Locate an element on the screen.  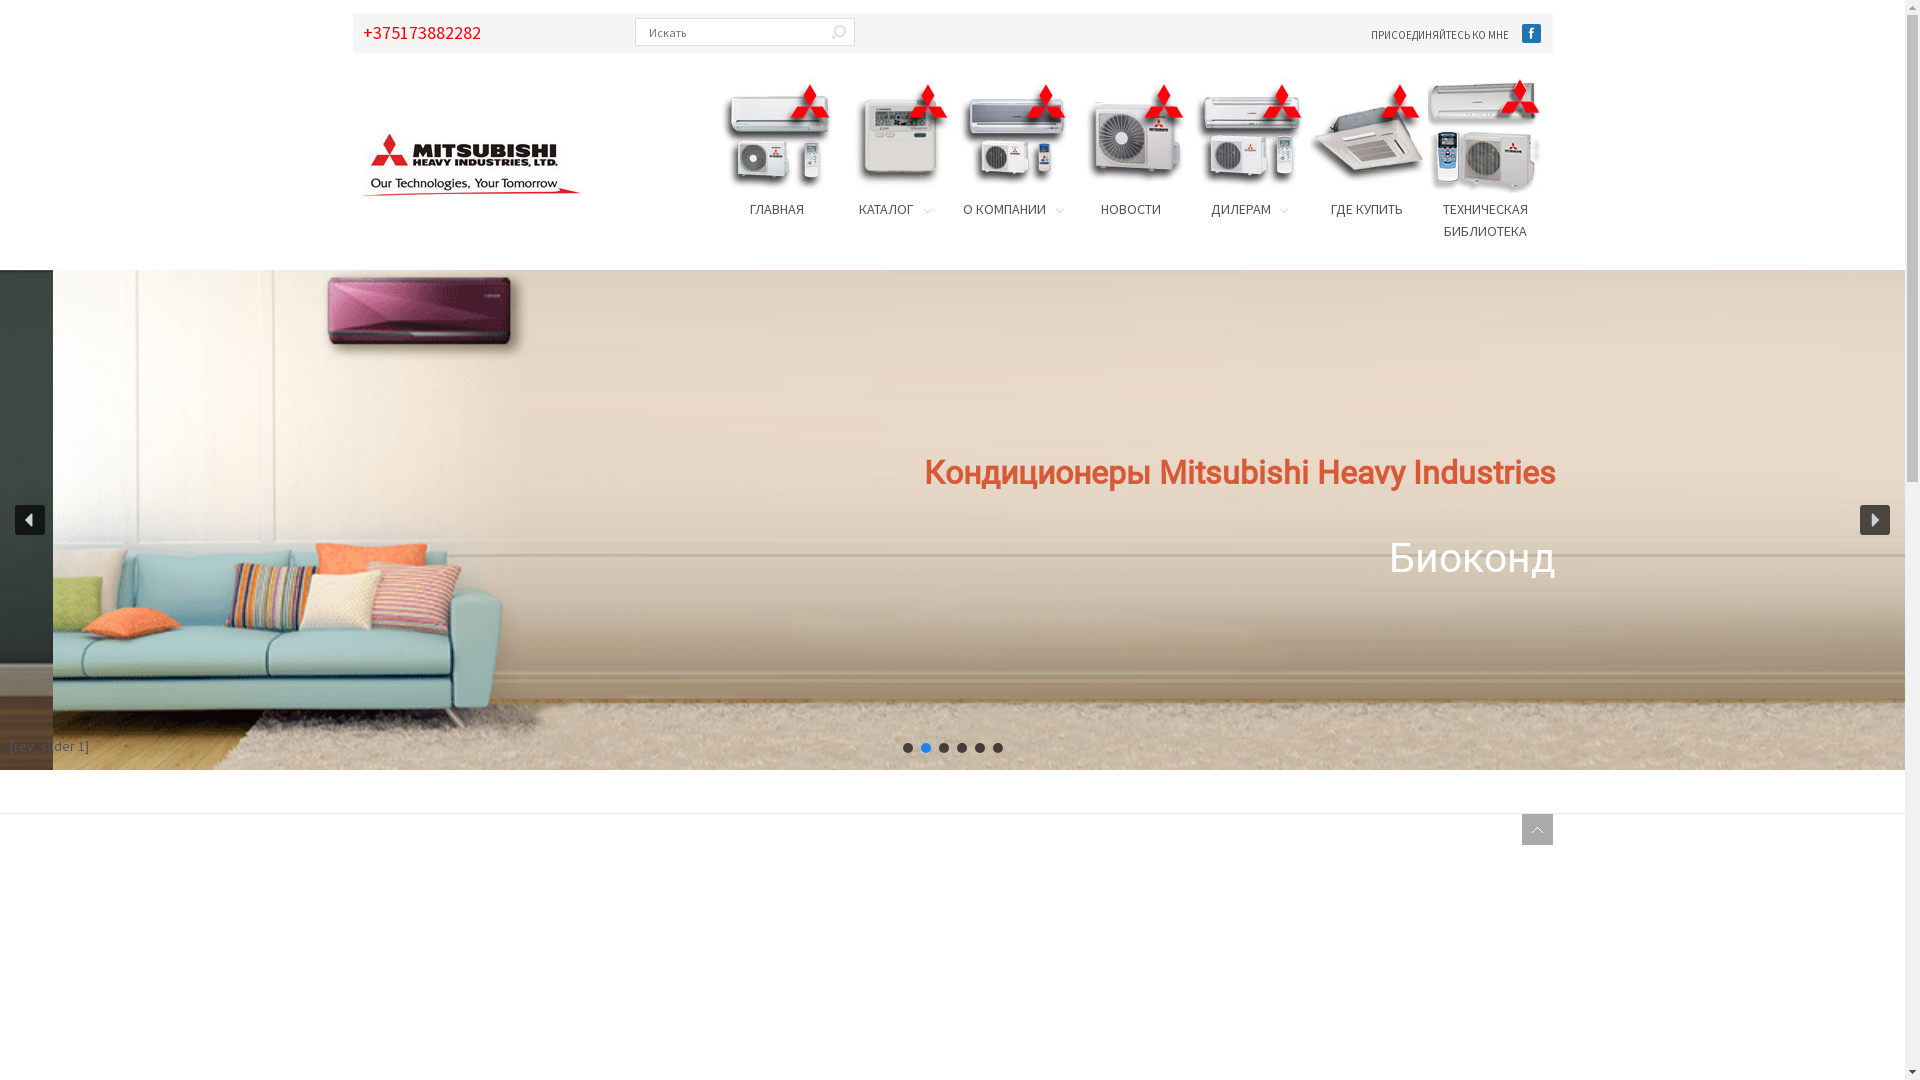
Facebook is located at coordinates (1532, 34).